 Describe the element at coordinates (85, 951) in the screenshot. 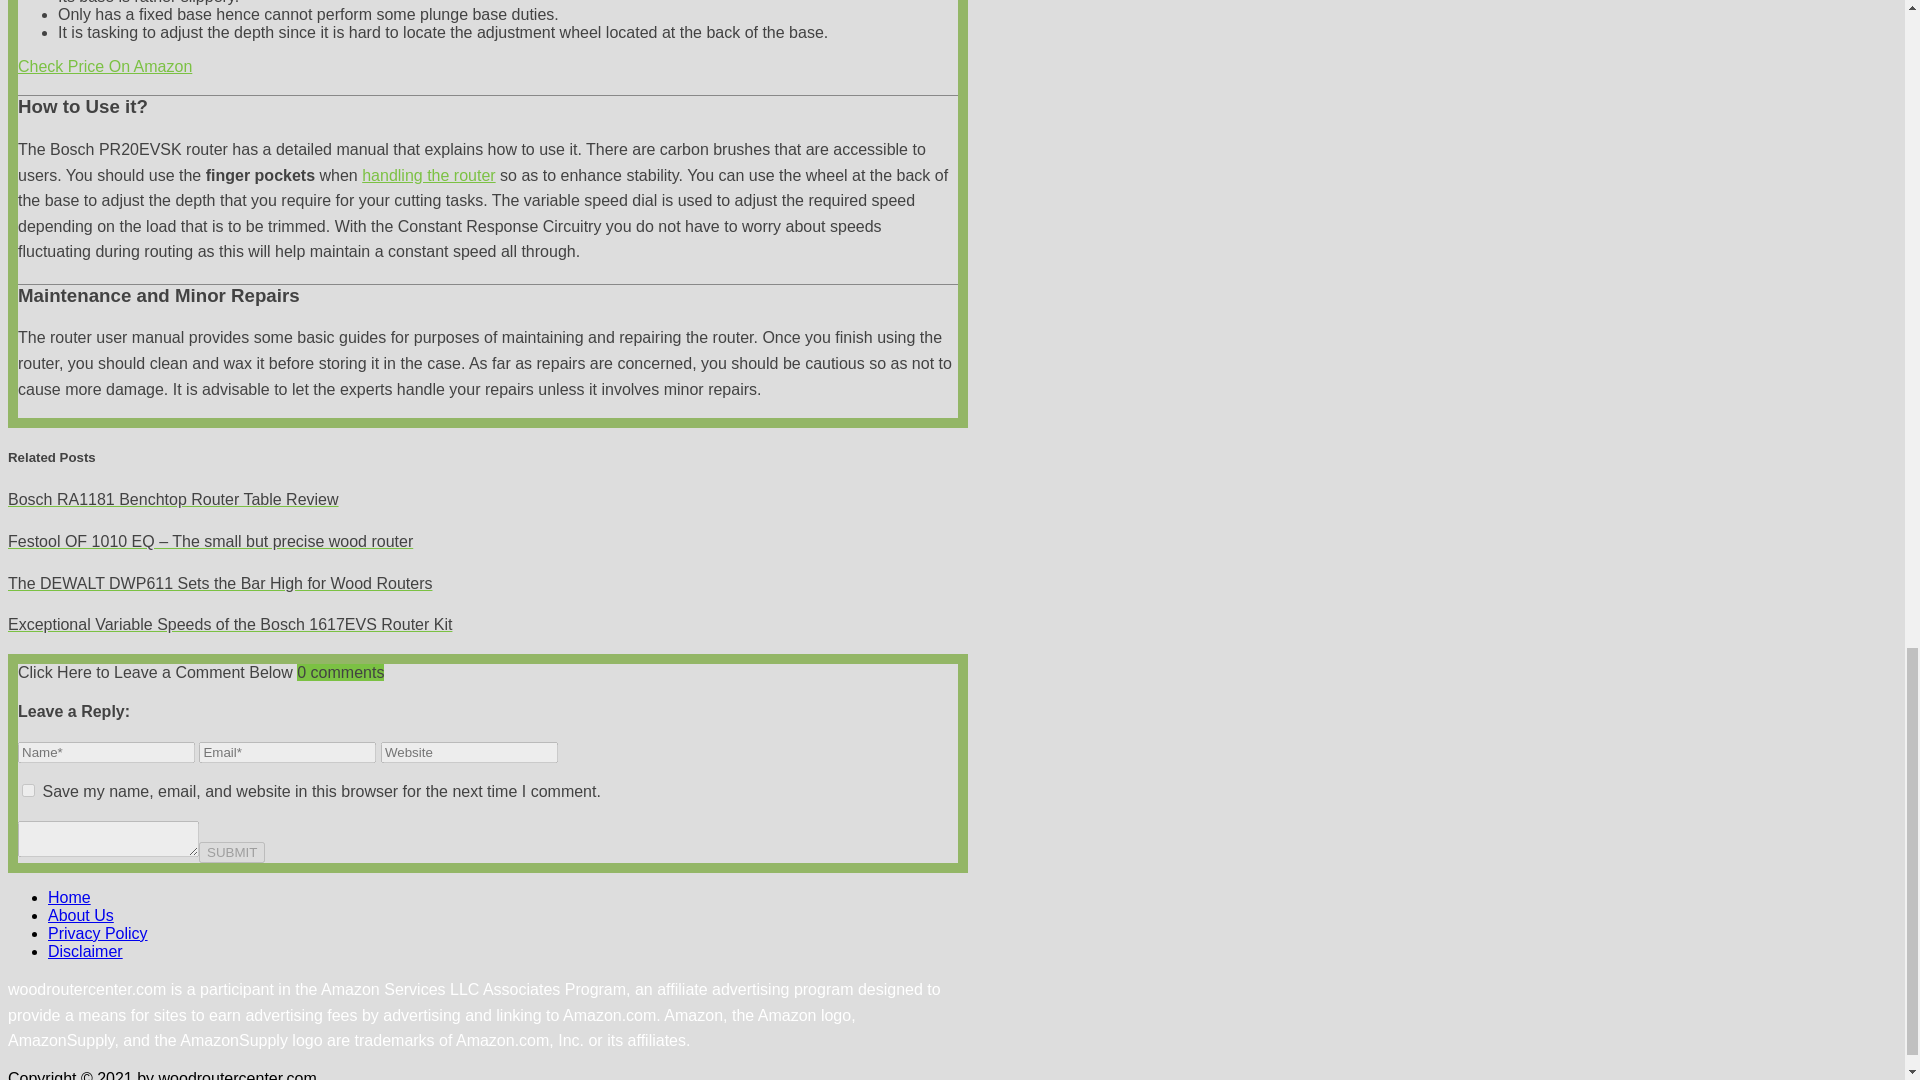

I see `Disclaimer` at that location.